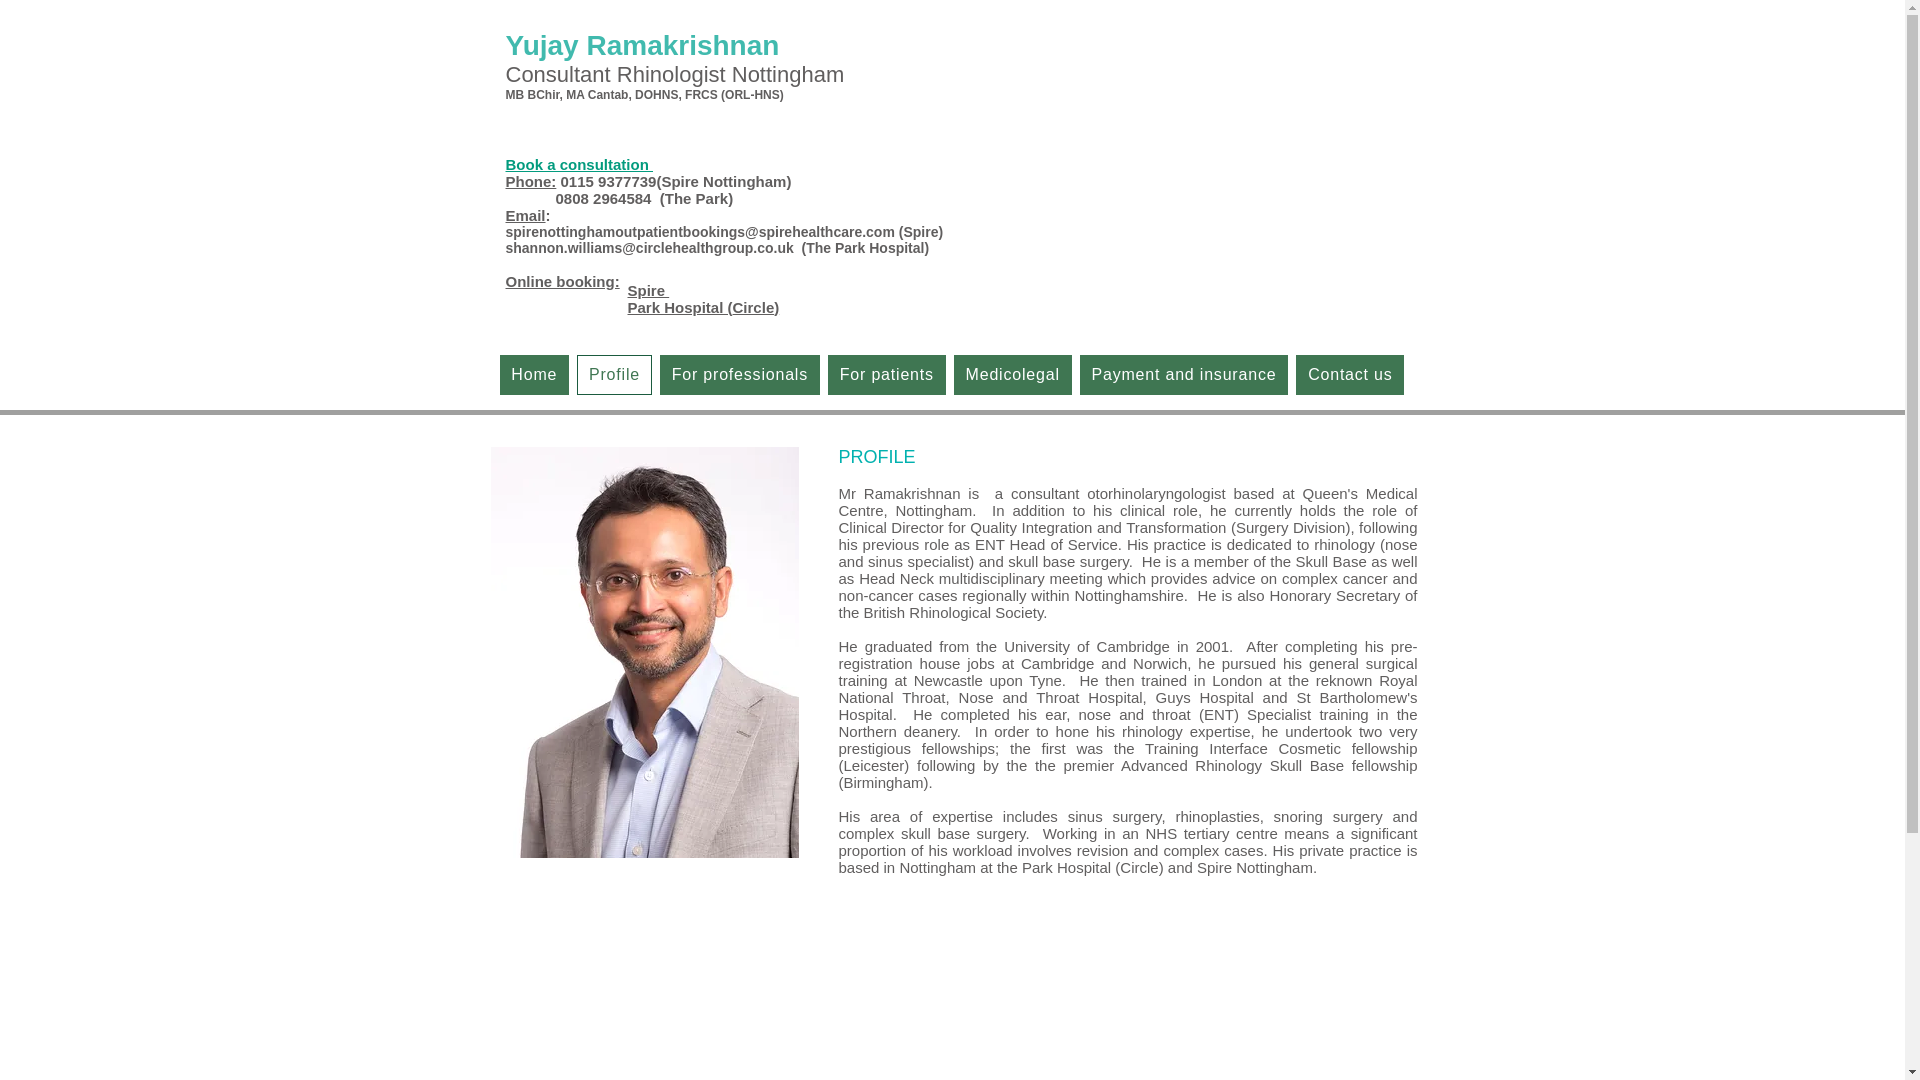 This screenshot has width=1920, height=1080. Describe the element at coordinates (1350, 375) in the screenshot. I see `Contact us` at that location.